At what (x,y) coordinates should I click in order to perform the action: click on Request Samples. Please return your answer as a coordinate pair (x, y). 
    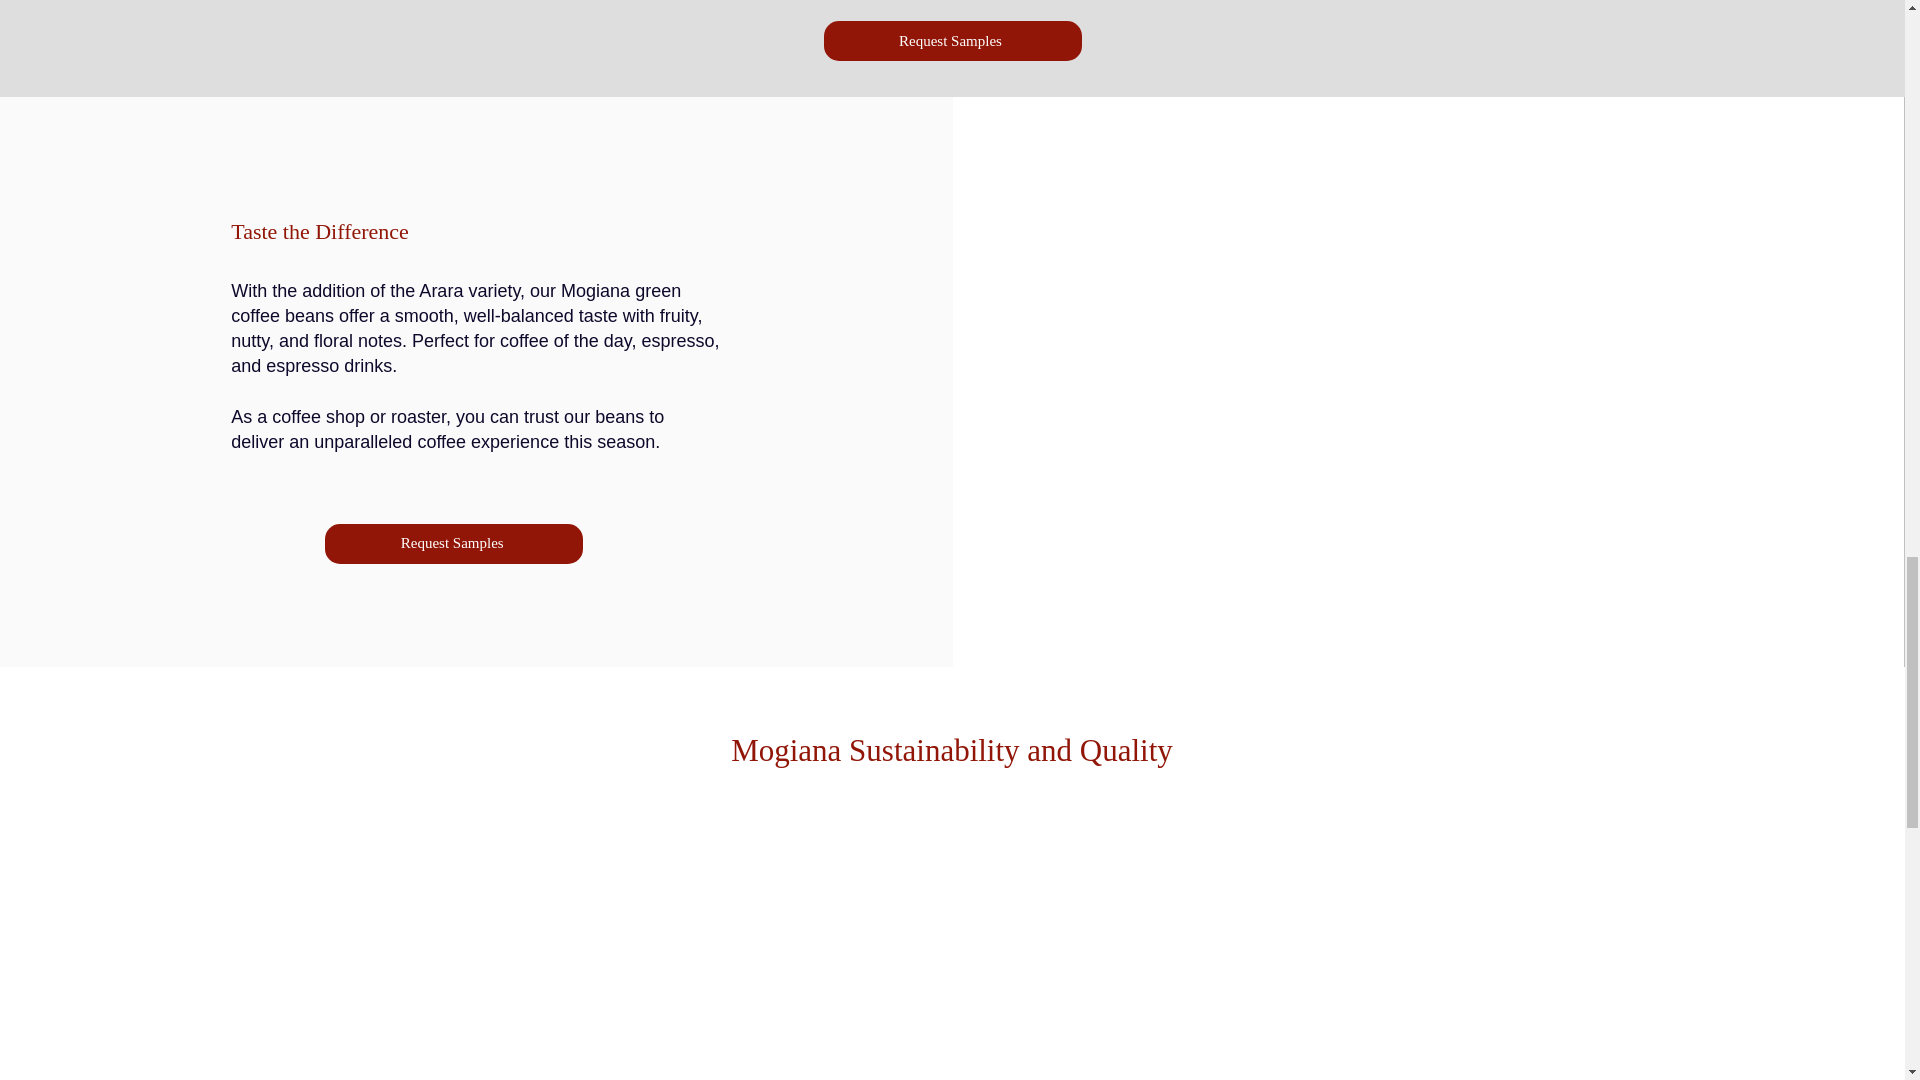
    Looking at the image, I should click on (454, 543).